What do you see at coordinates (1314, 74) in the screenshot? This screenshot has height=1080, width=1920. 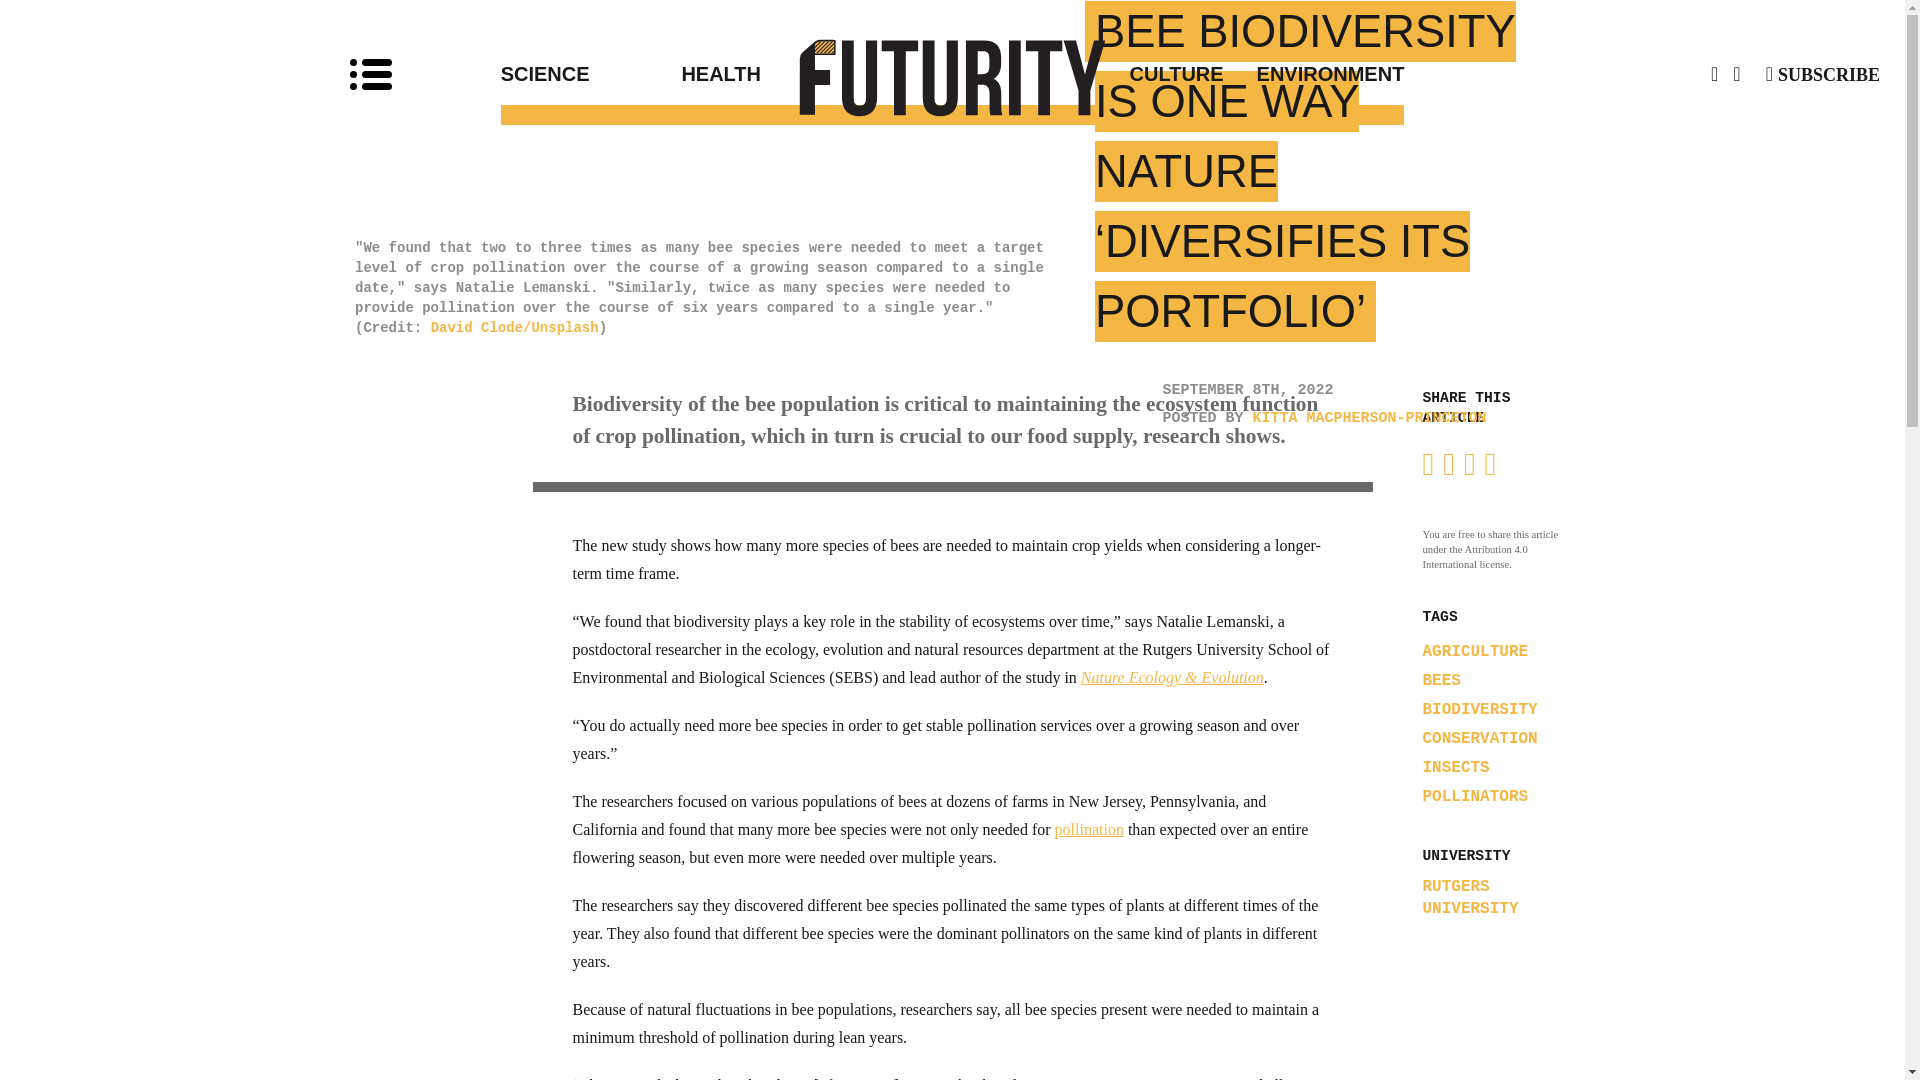 I see `ENVIRONMENT` at bounding box center [1314, 74].